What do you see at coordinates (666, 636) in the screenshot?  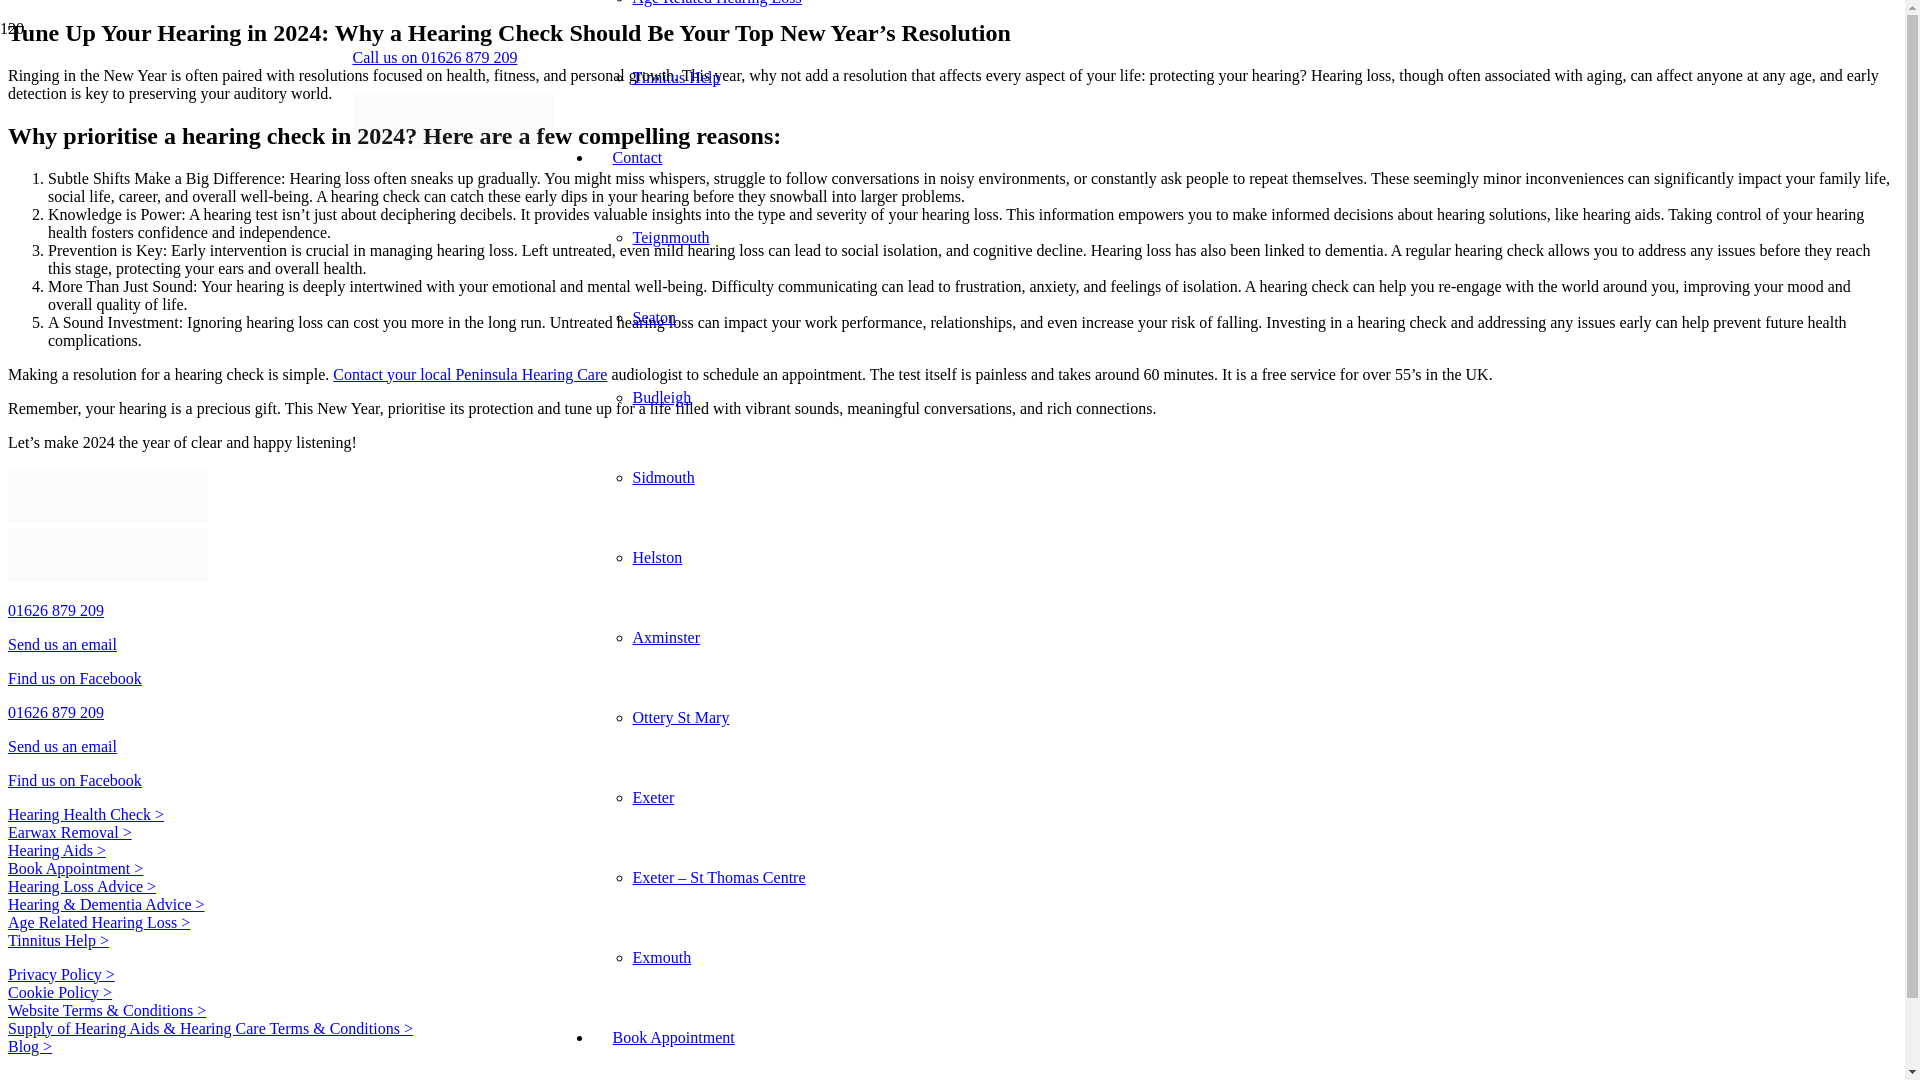 I see `Axminster` at bounding box center [666, 636].